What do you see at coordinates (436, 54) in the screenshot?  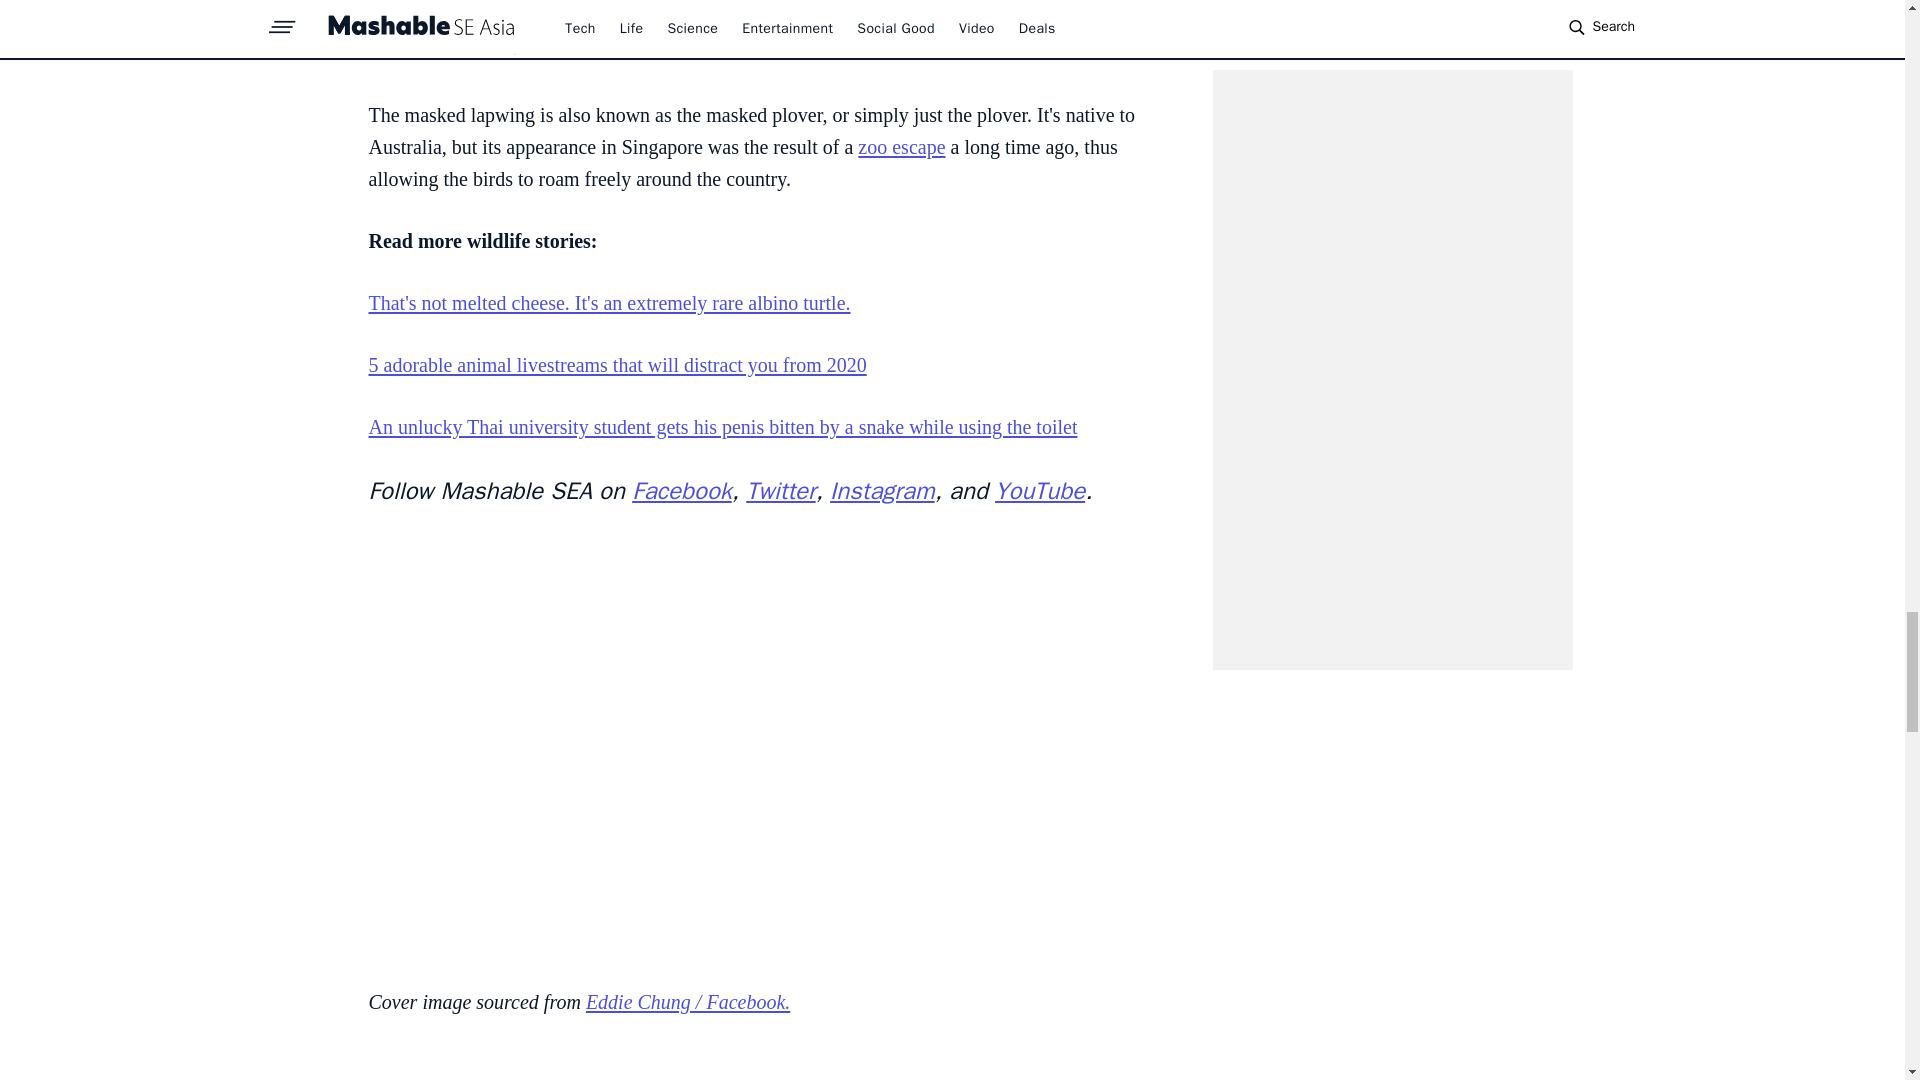 I see `eBird` at bounding box center [436, 54].